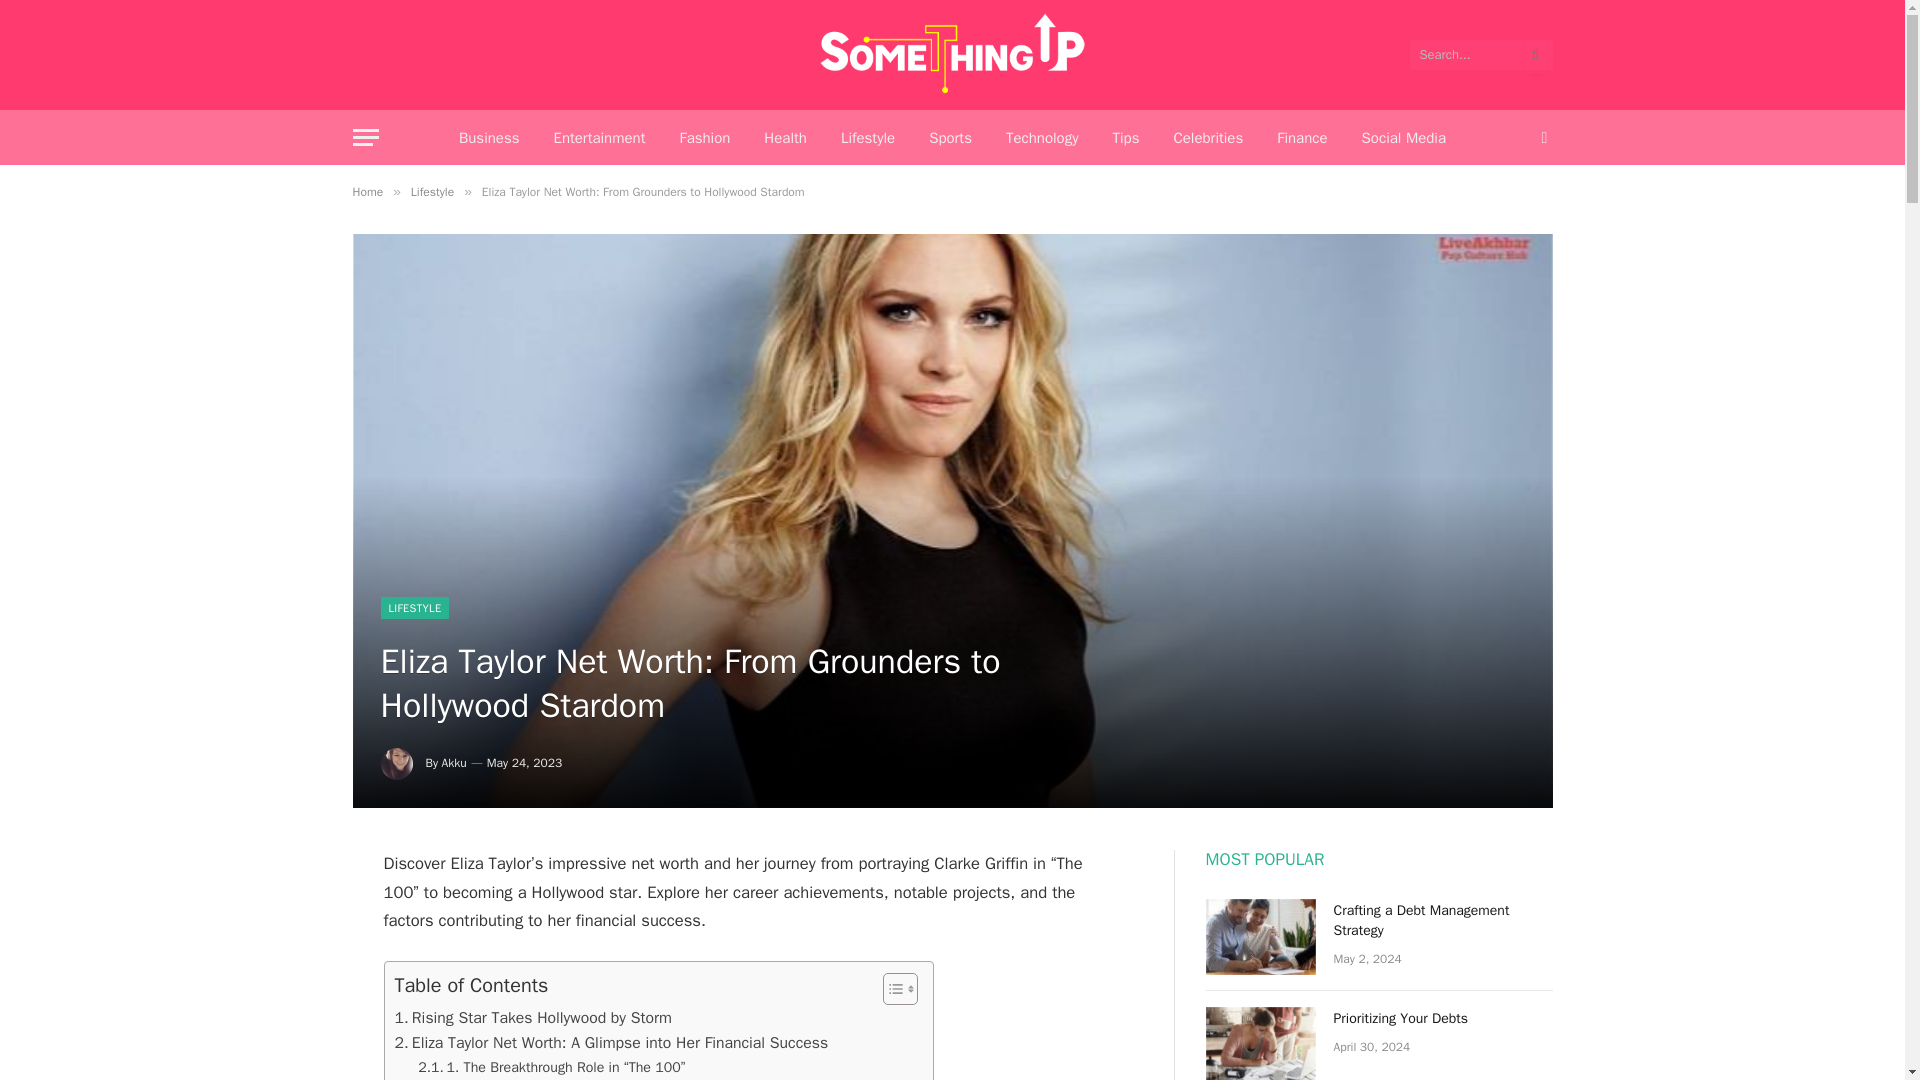 This screenshot has width=1920, height=1080. Describe the element at coordinates (1042, 138) in the screenshot. I see `Technology` at that location.